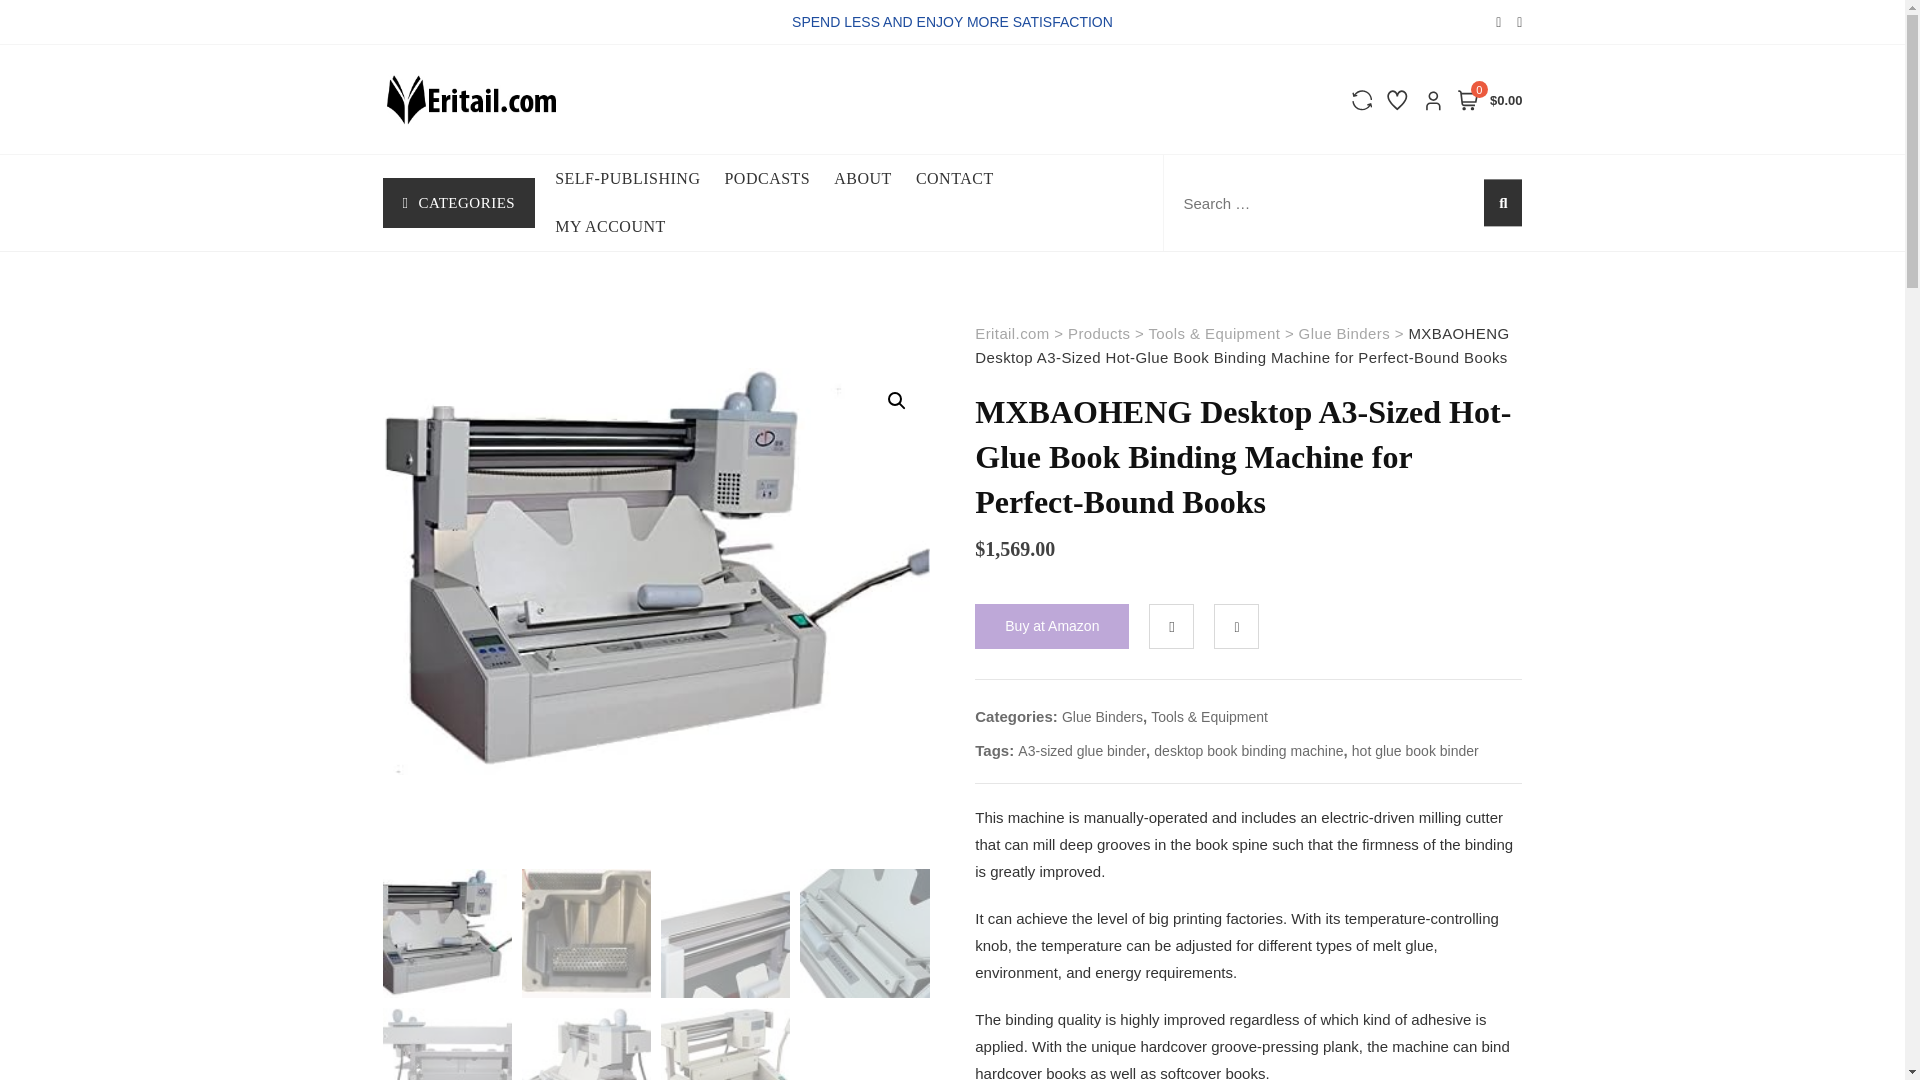 The width and height of the screenshot is (1920, 1080). Describe the element at coordinates (874, 179) in the screenshot. I see `ABOUT` at that location.